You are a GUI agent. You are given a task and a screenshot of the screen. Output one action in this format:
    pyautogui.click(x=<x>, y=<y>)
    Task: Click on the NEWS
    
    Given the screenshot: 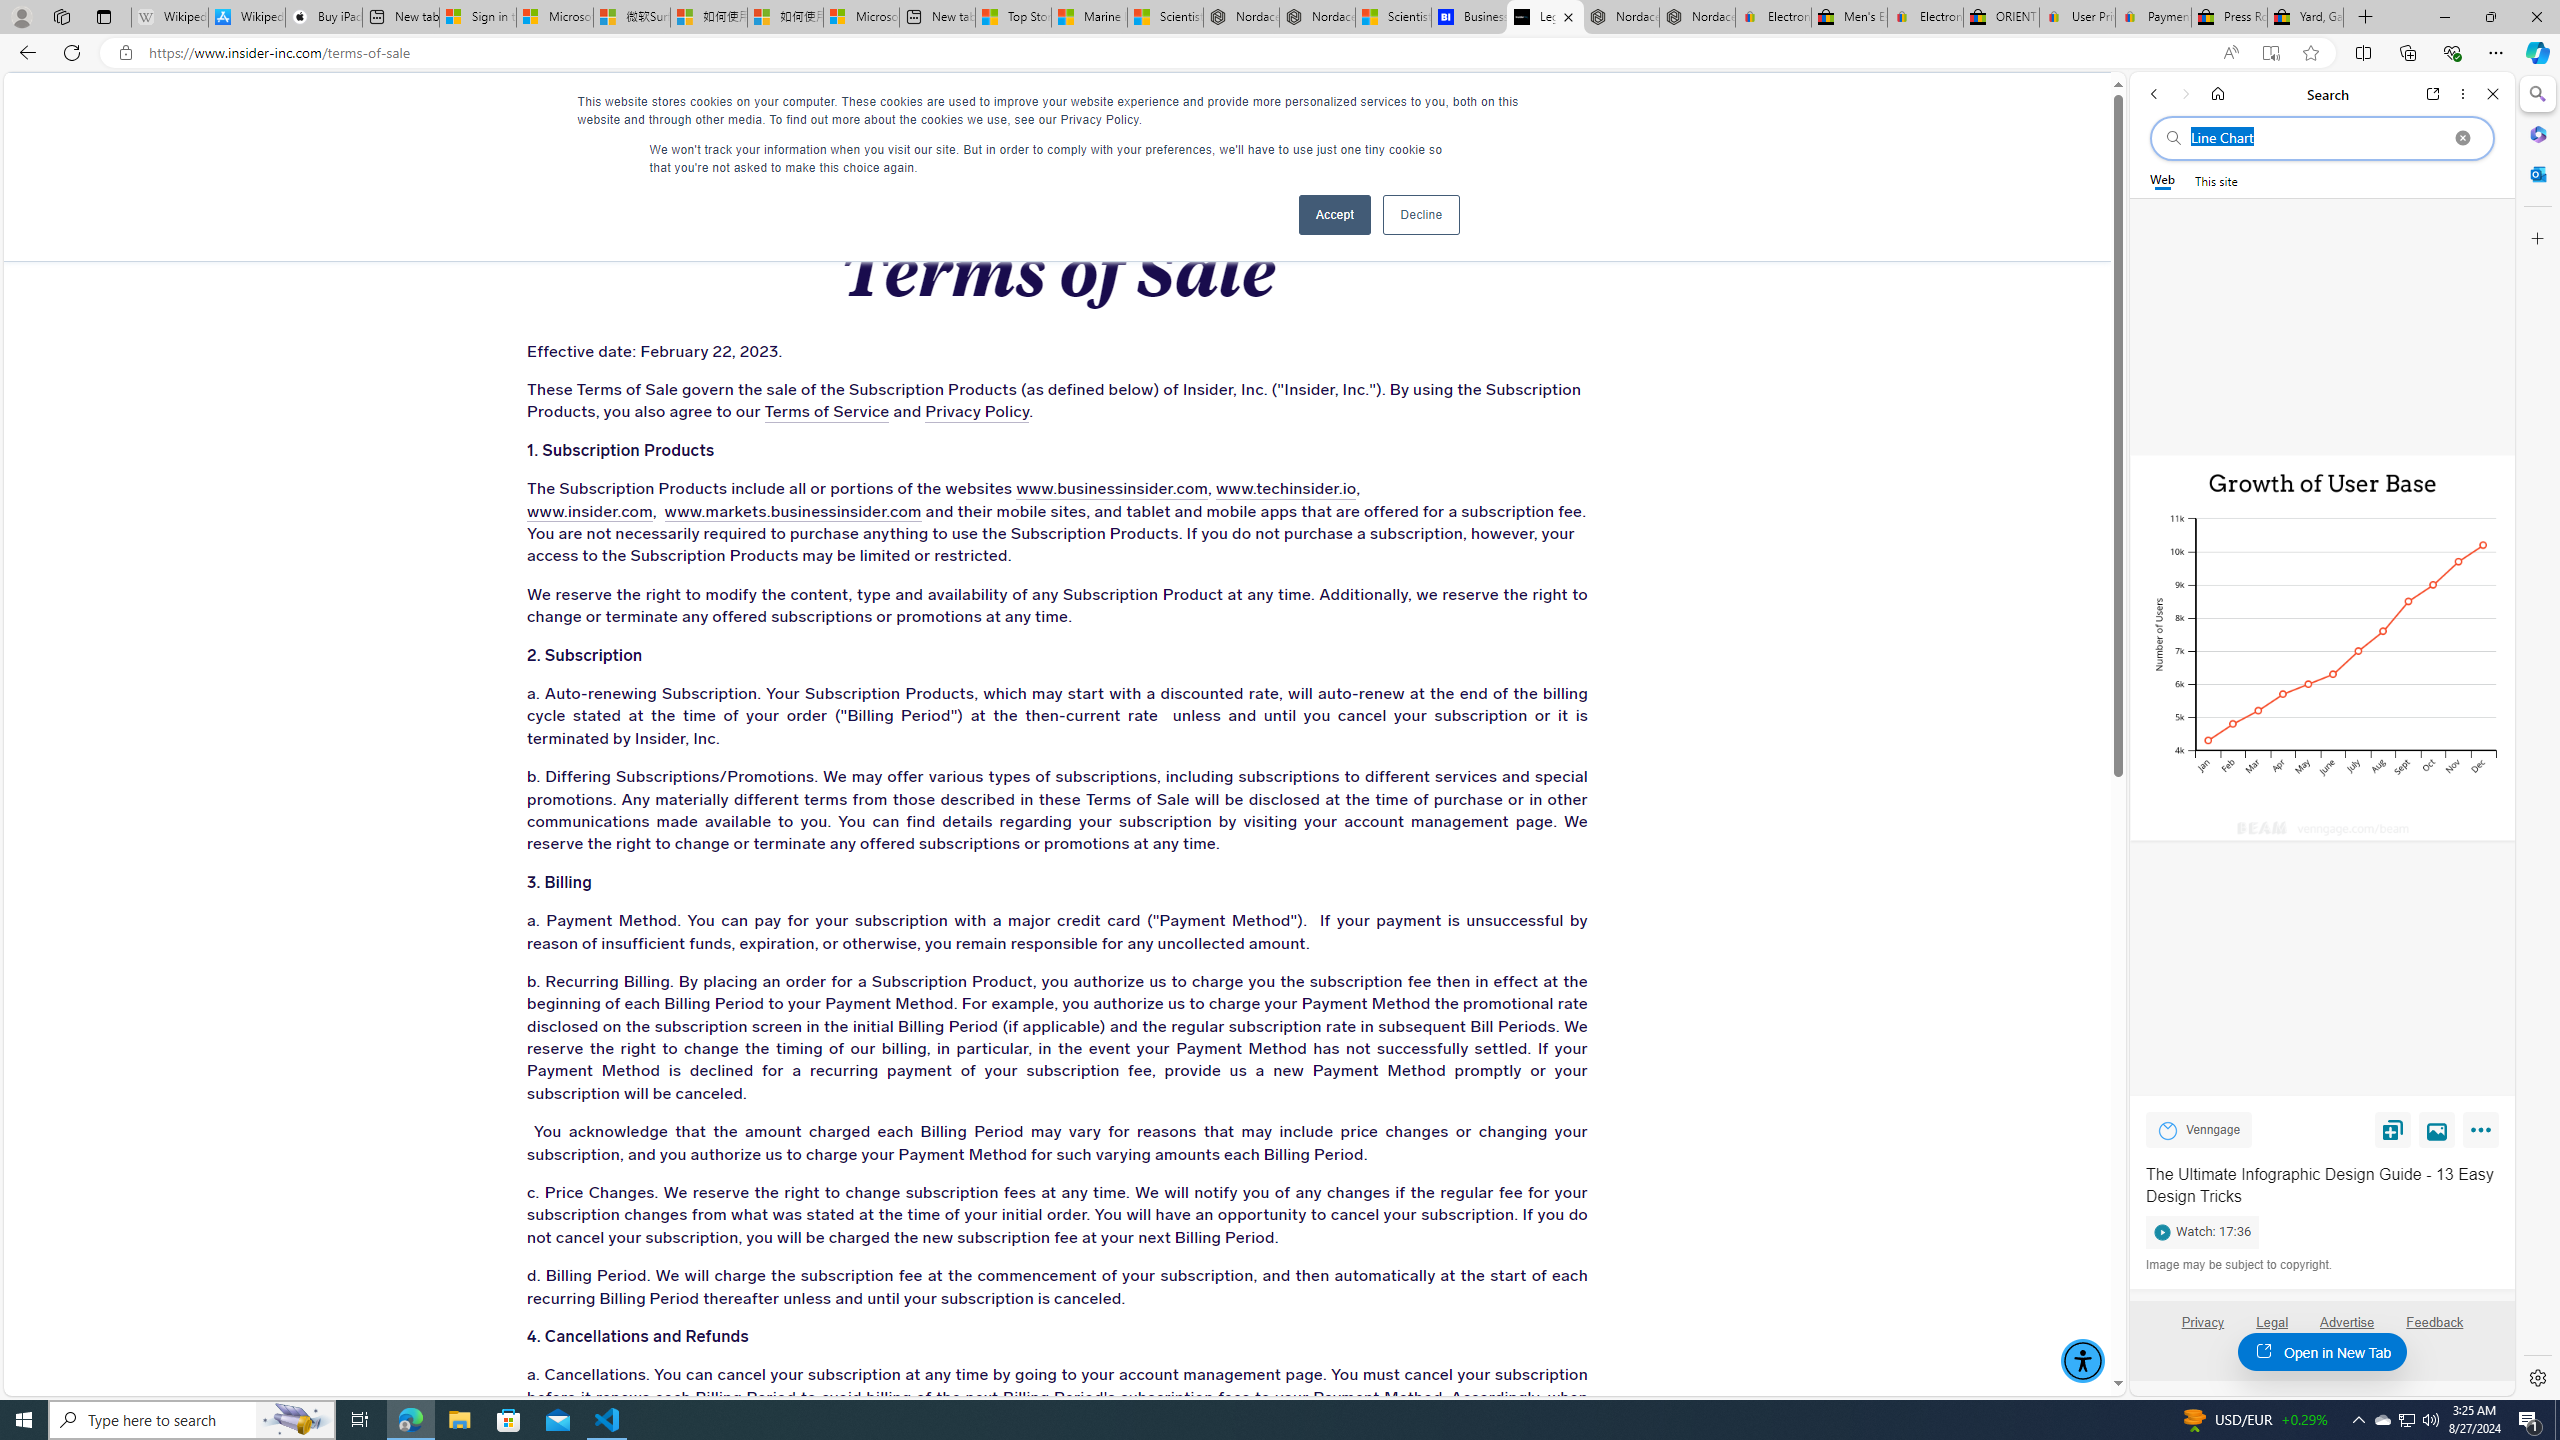 What is the action you would take?
    pyautogui.click(x=1284, y=110)
    